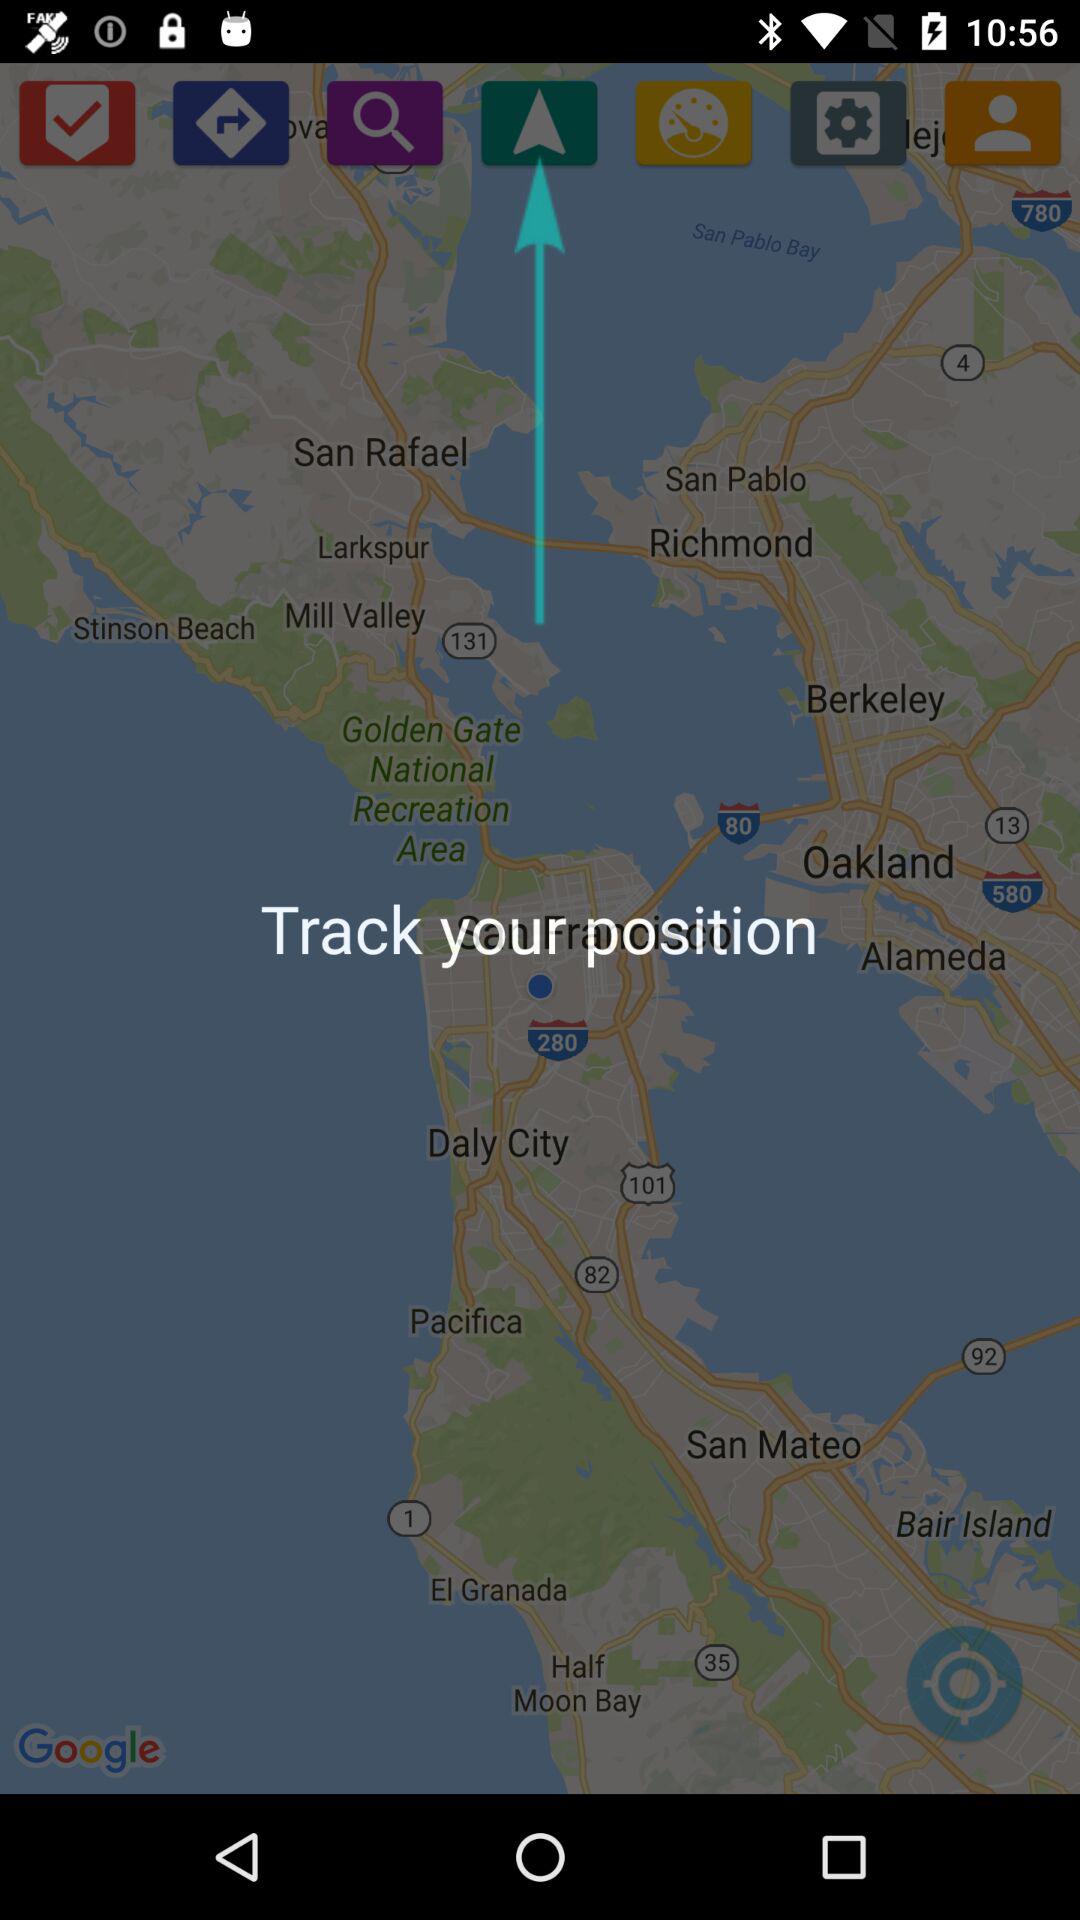 The width and height of the screenshot is (1080, 1920). I want to click on search new position, so click(384, 122).